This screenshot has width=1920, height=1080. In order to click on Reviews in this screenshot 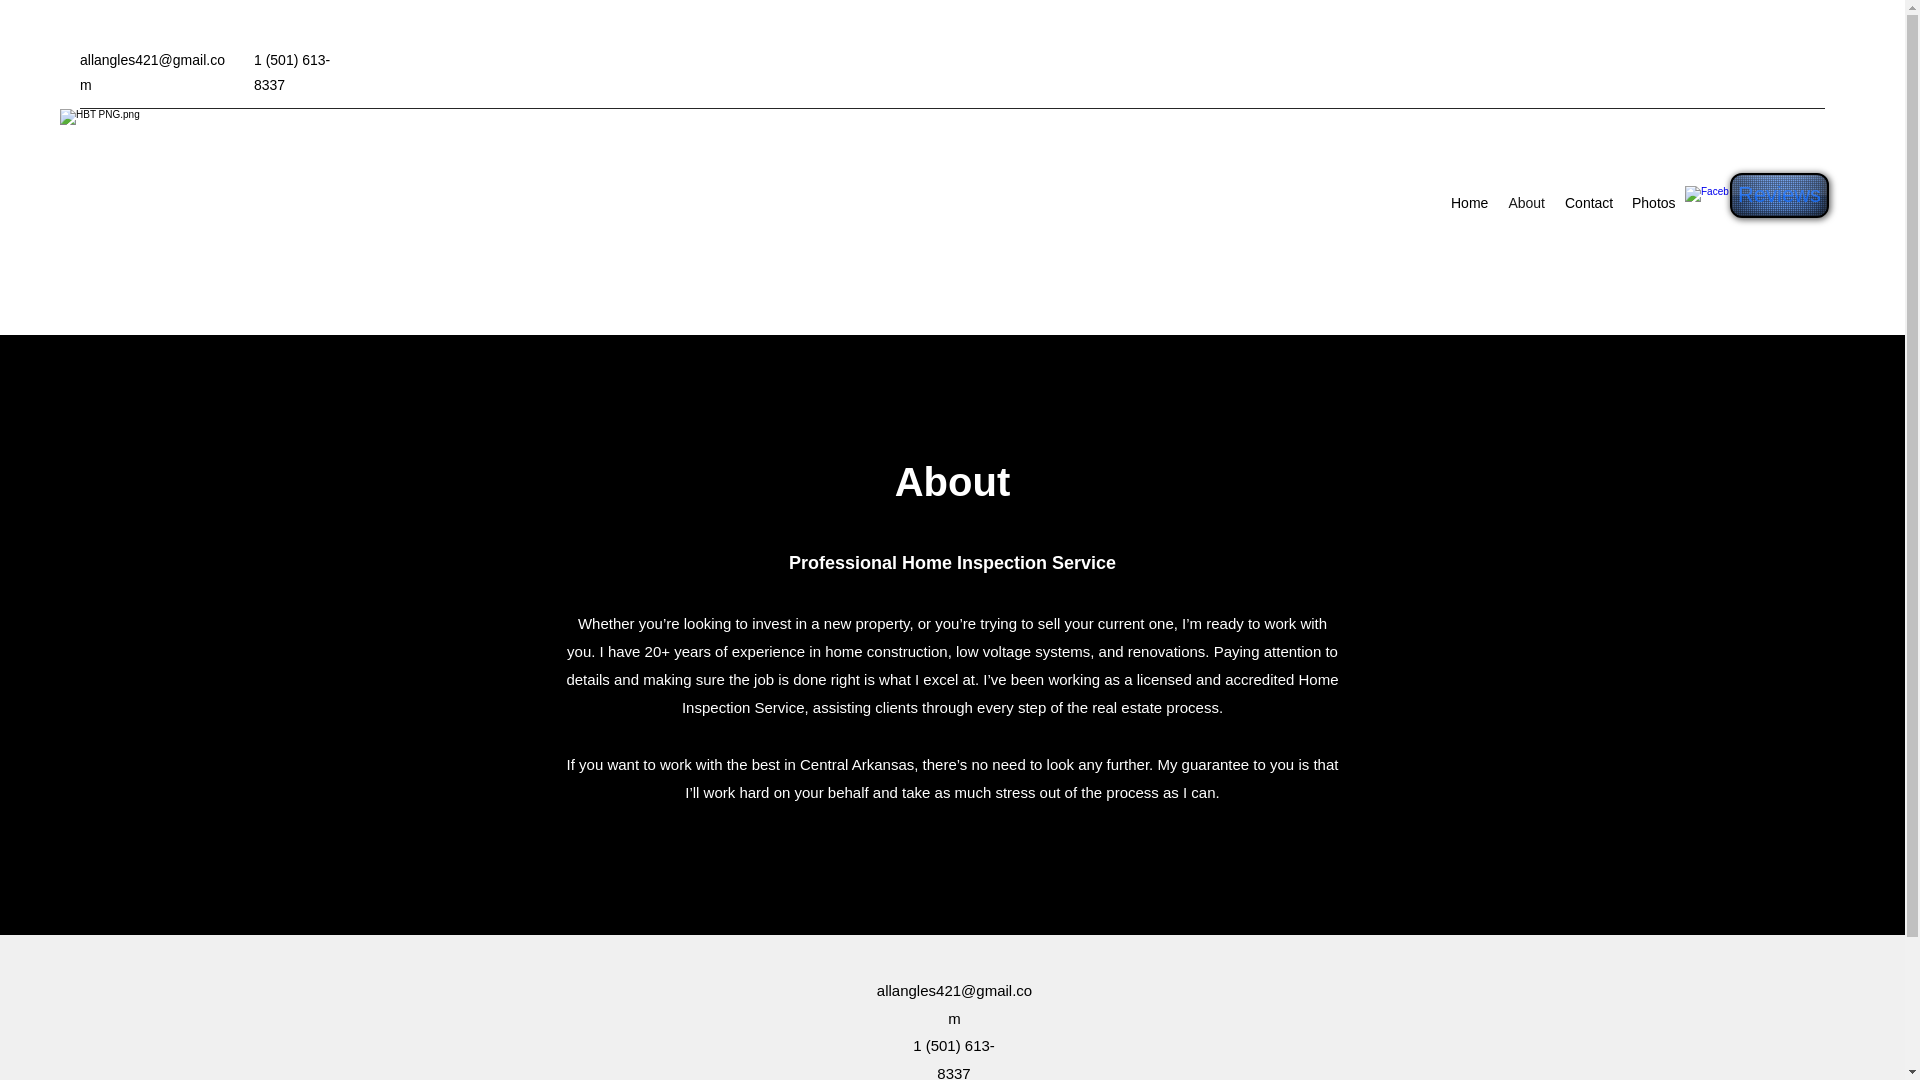, I will do `click(1779, 195)`.